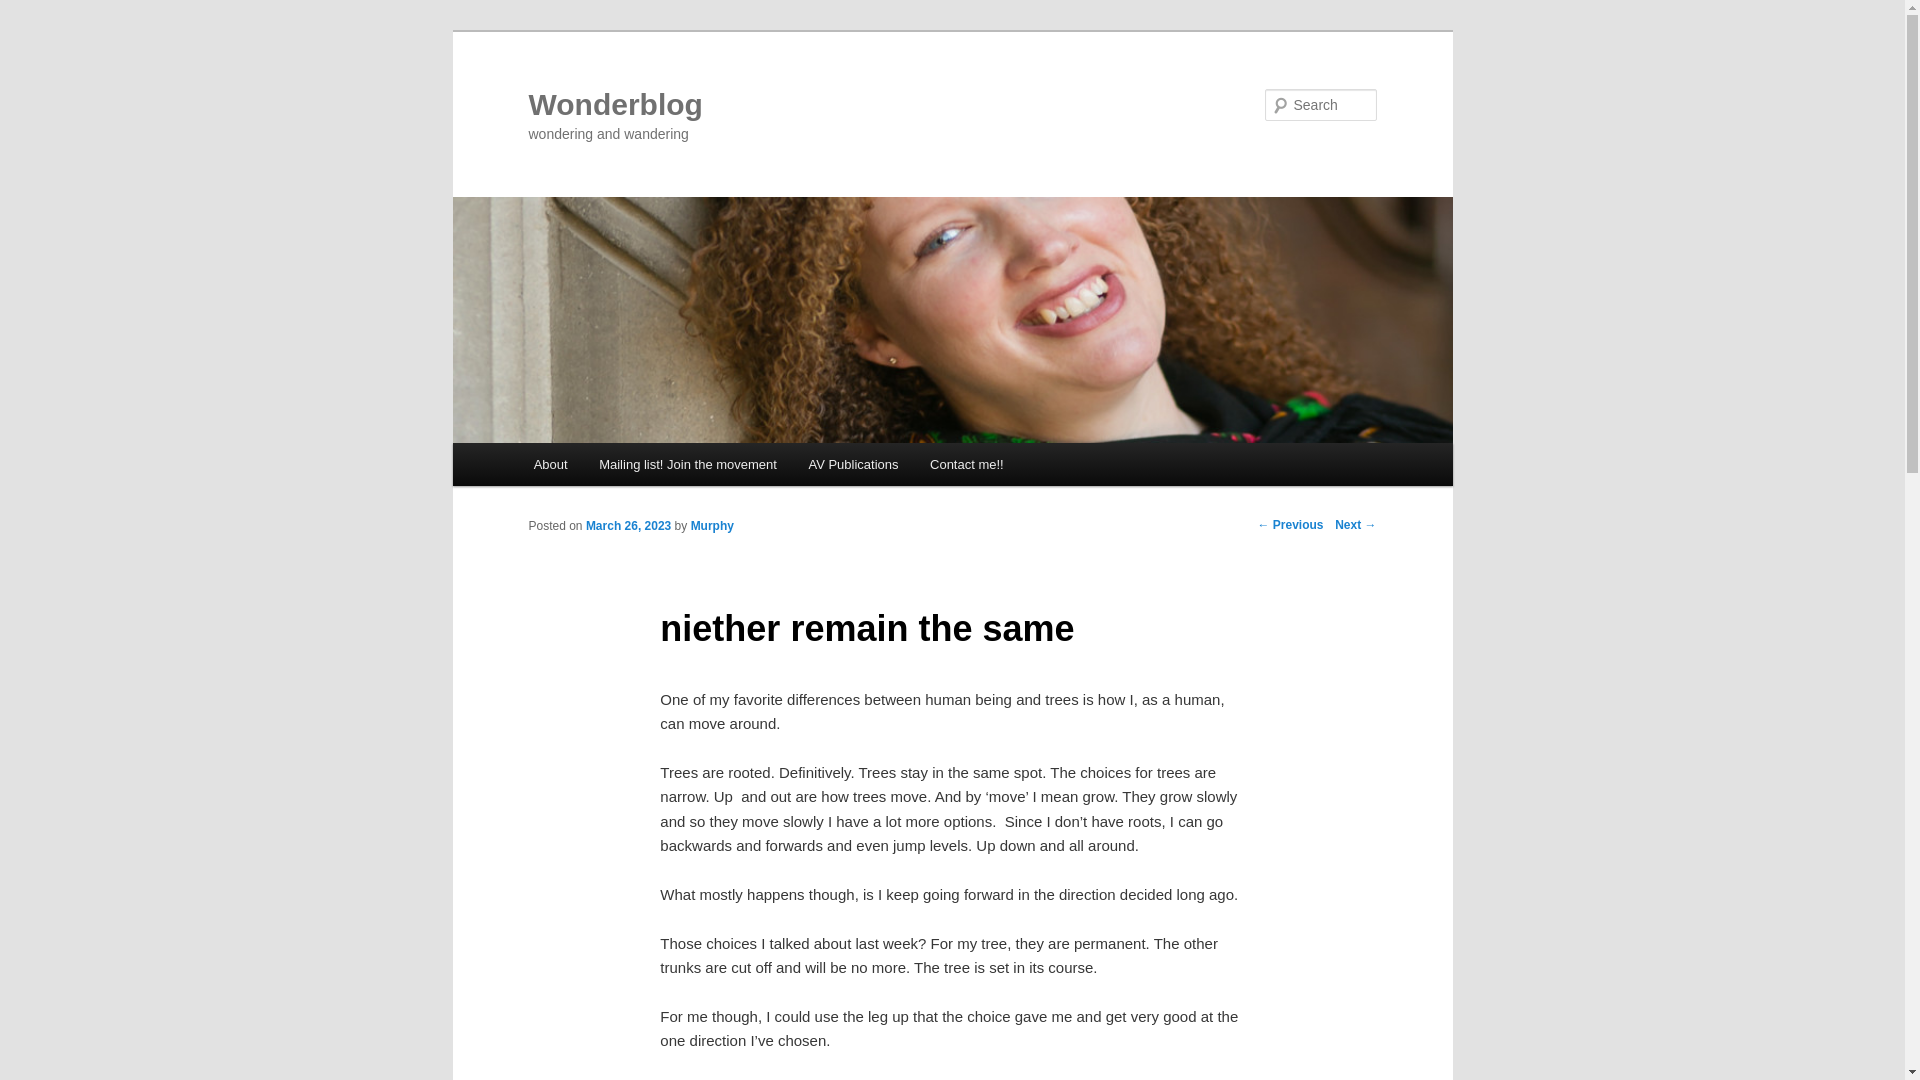  I want to click on Mailing list! Join the movement, so click(687, 464).